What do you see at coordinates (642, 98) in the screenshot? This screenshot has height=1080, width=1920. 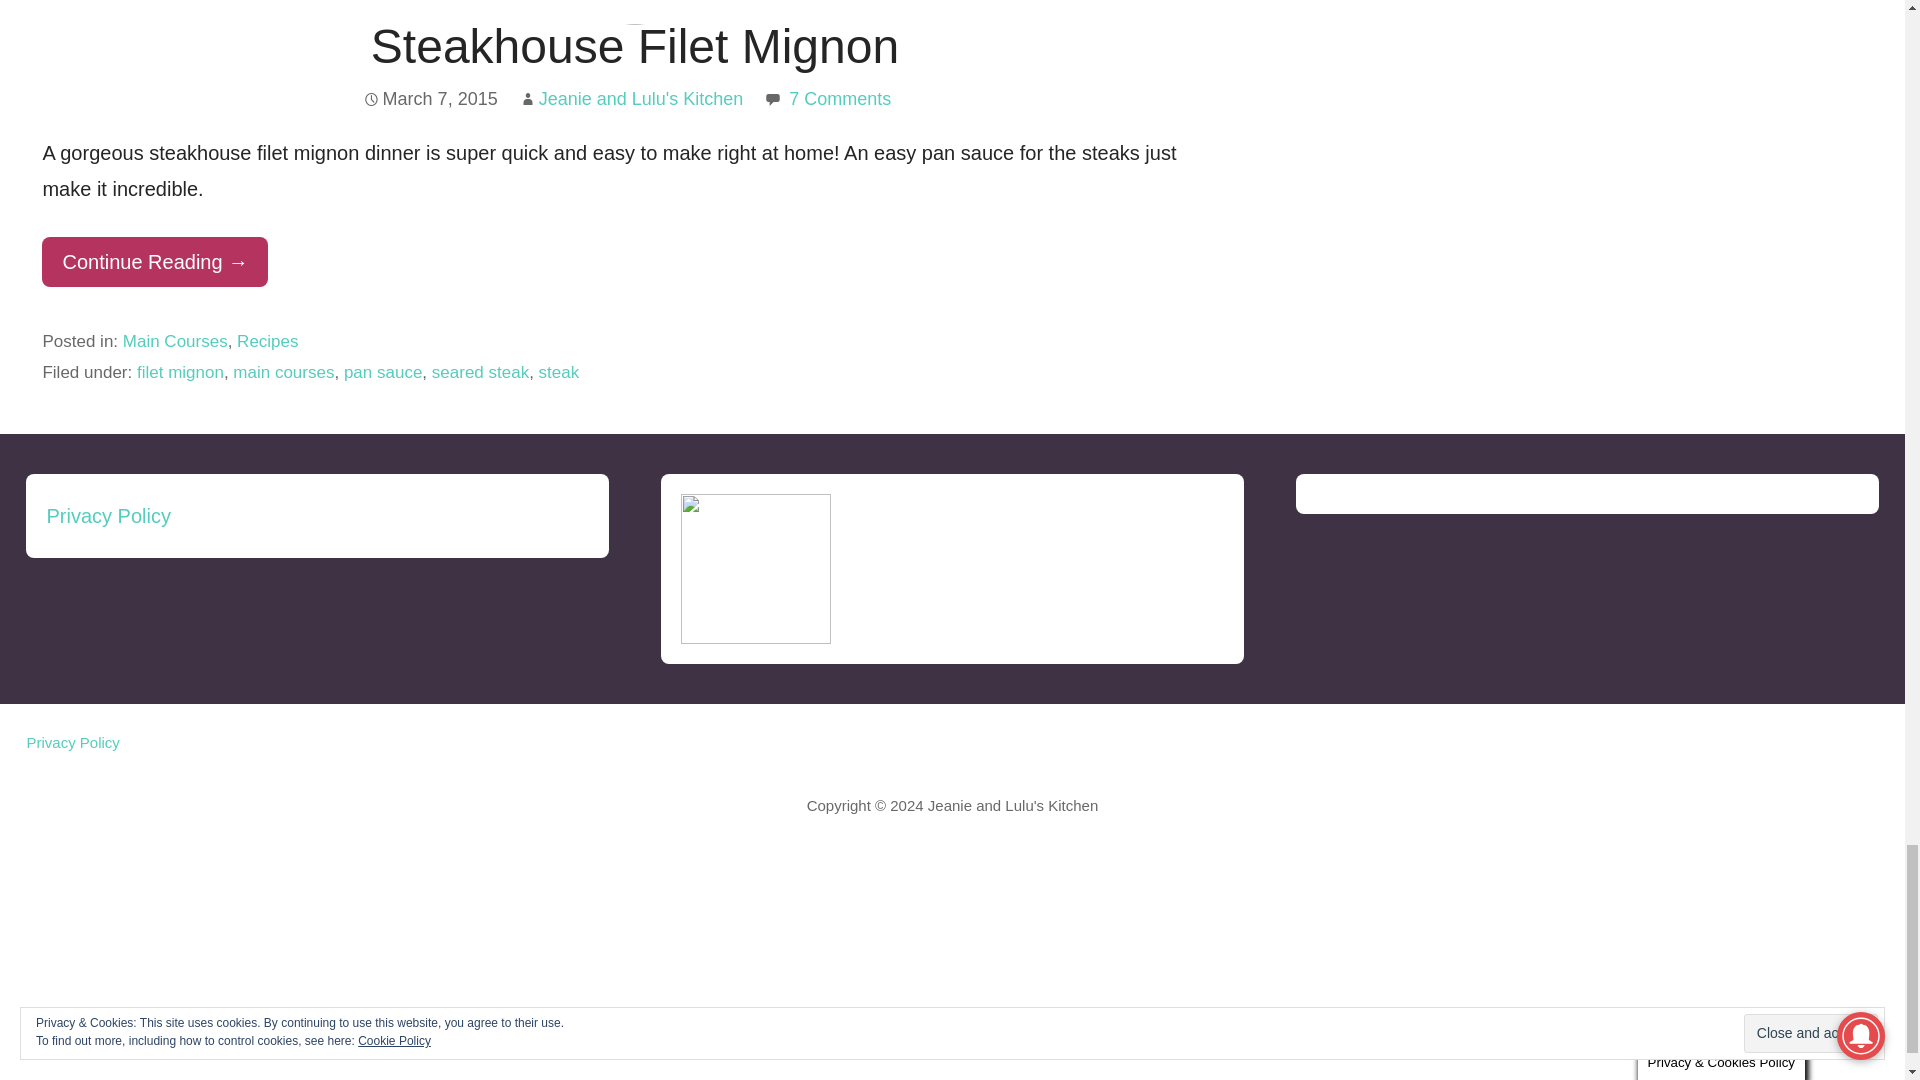 I see `Posts by Jeanie and Lulu's Kitchen` at bounding box center [642, 98].